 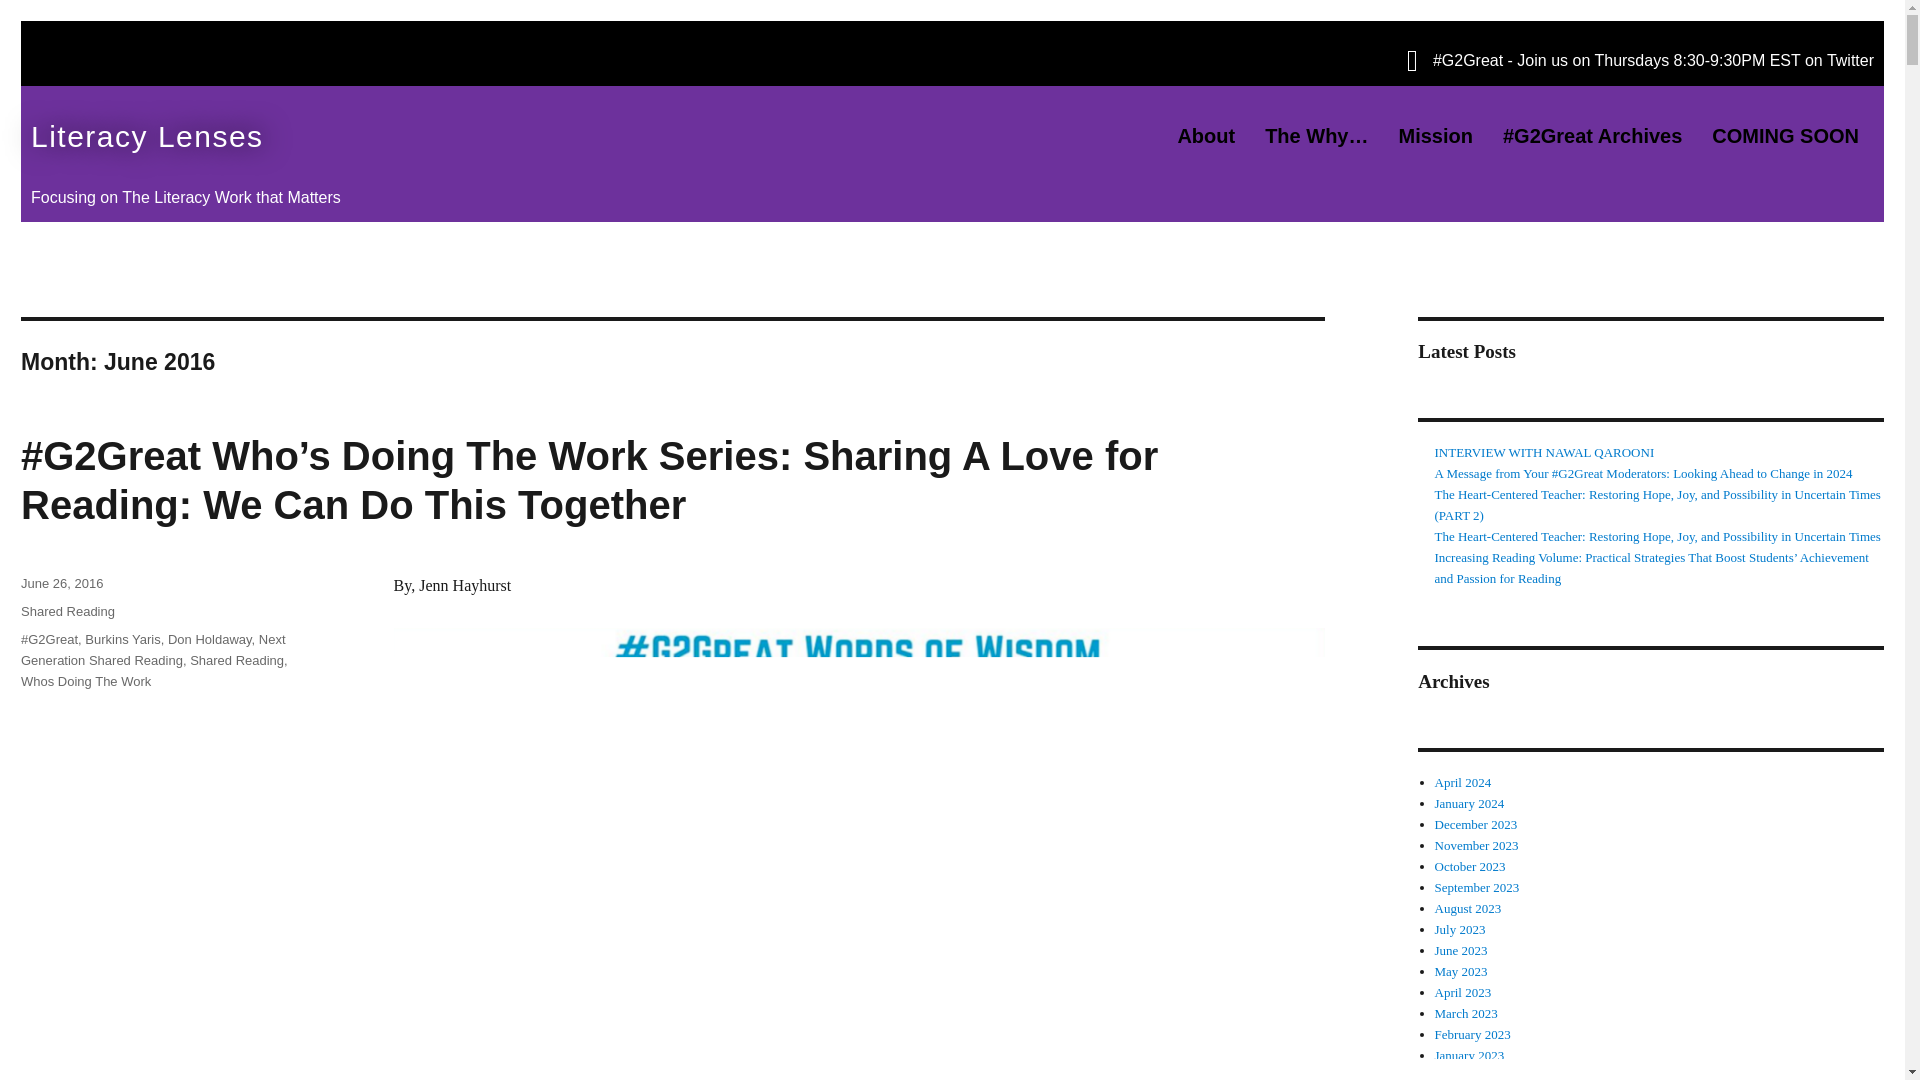 What do you see at coordinates (1785, 136) in the screenshot?
I see `COMING SOON` at bounding box center [1785, 136].